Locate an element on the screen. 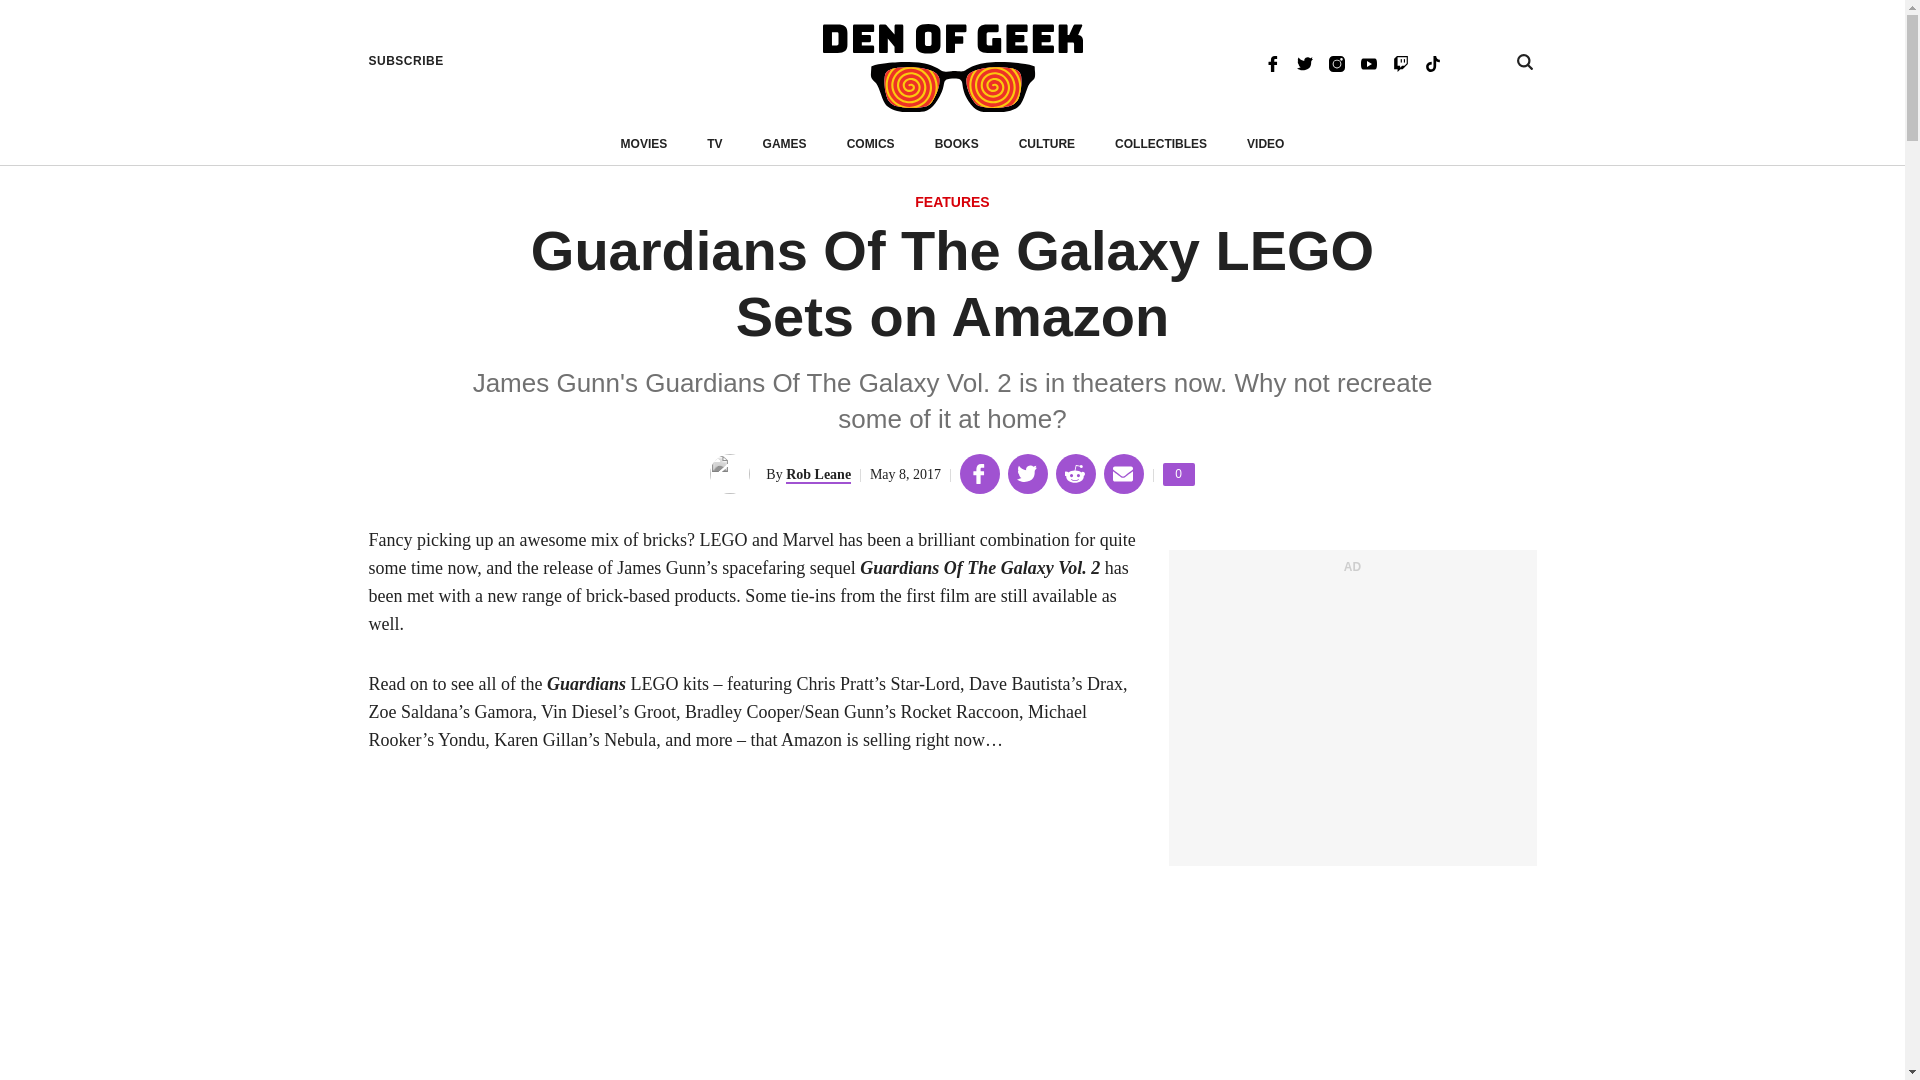 Image resolution: width=1920 pixels, height=1080 pixels. Facebook is located at coordinates (1272, 62).